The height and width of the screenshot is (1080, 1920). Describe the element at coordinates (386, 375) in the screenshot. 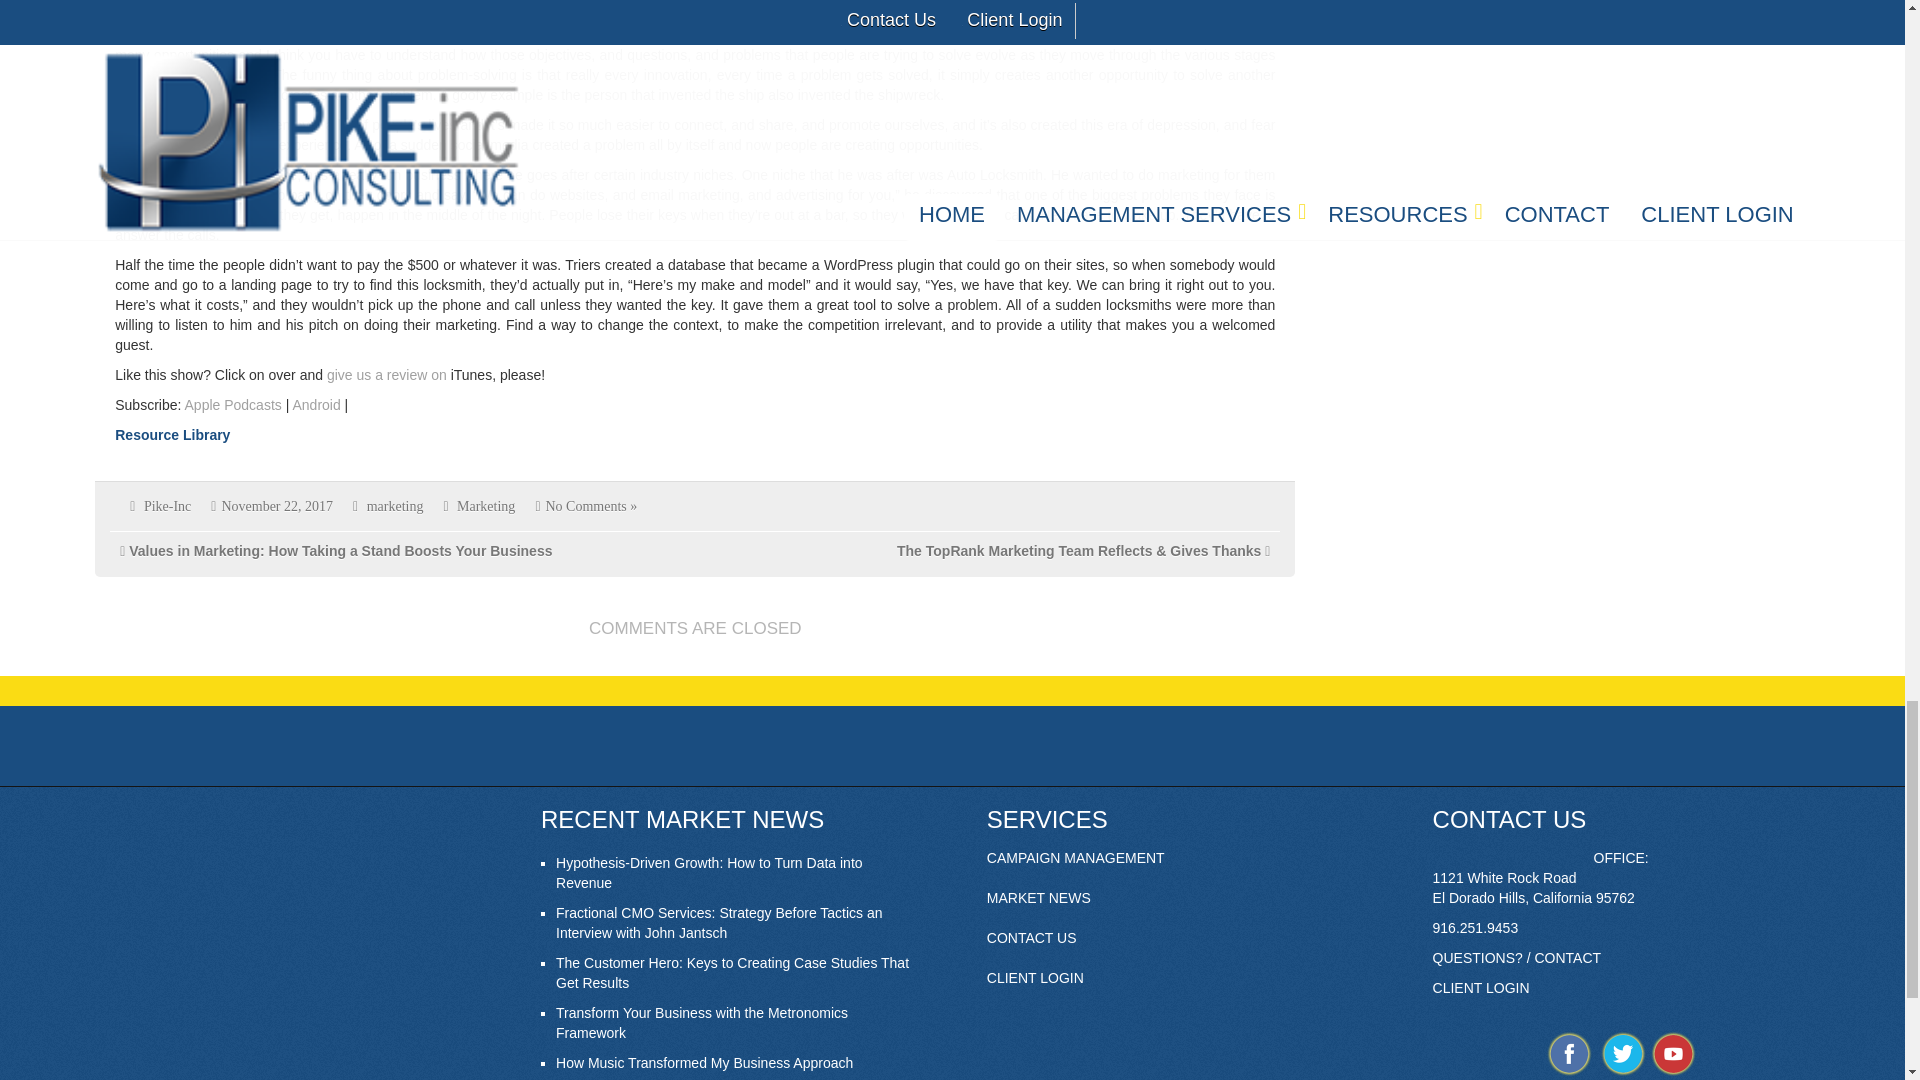

I see `give us a review on` at that location.